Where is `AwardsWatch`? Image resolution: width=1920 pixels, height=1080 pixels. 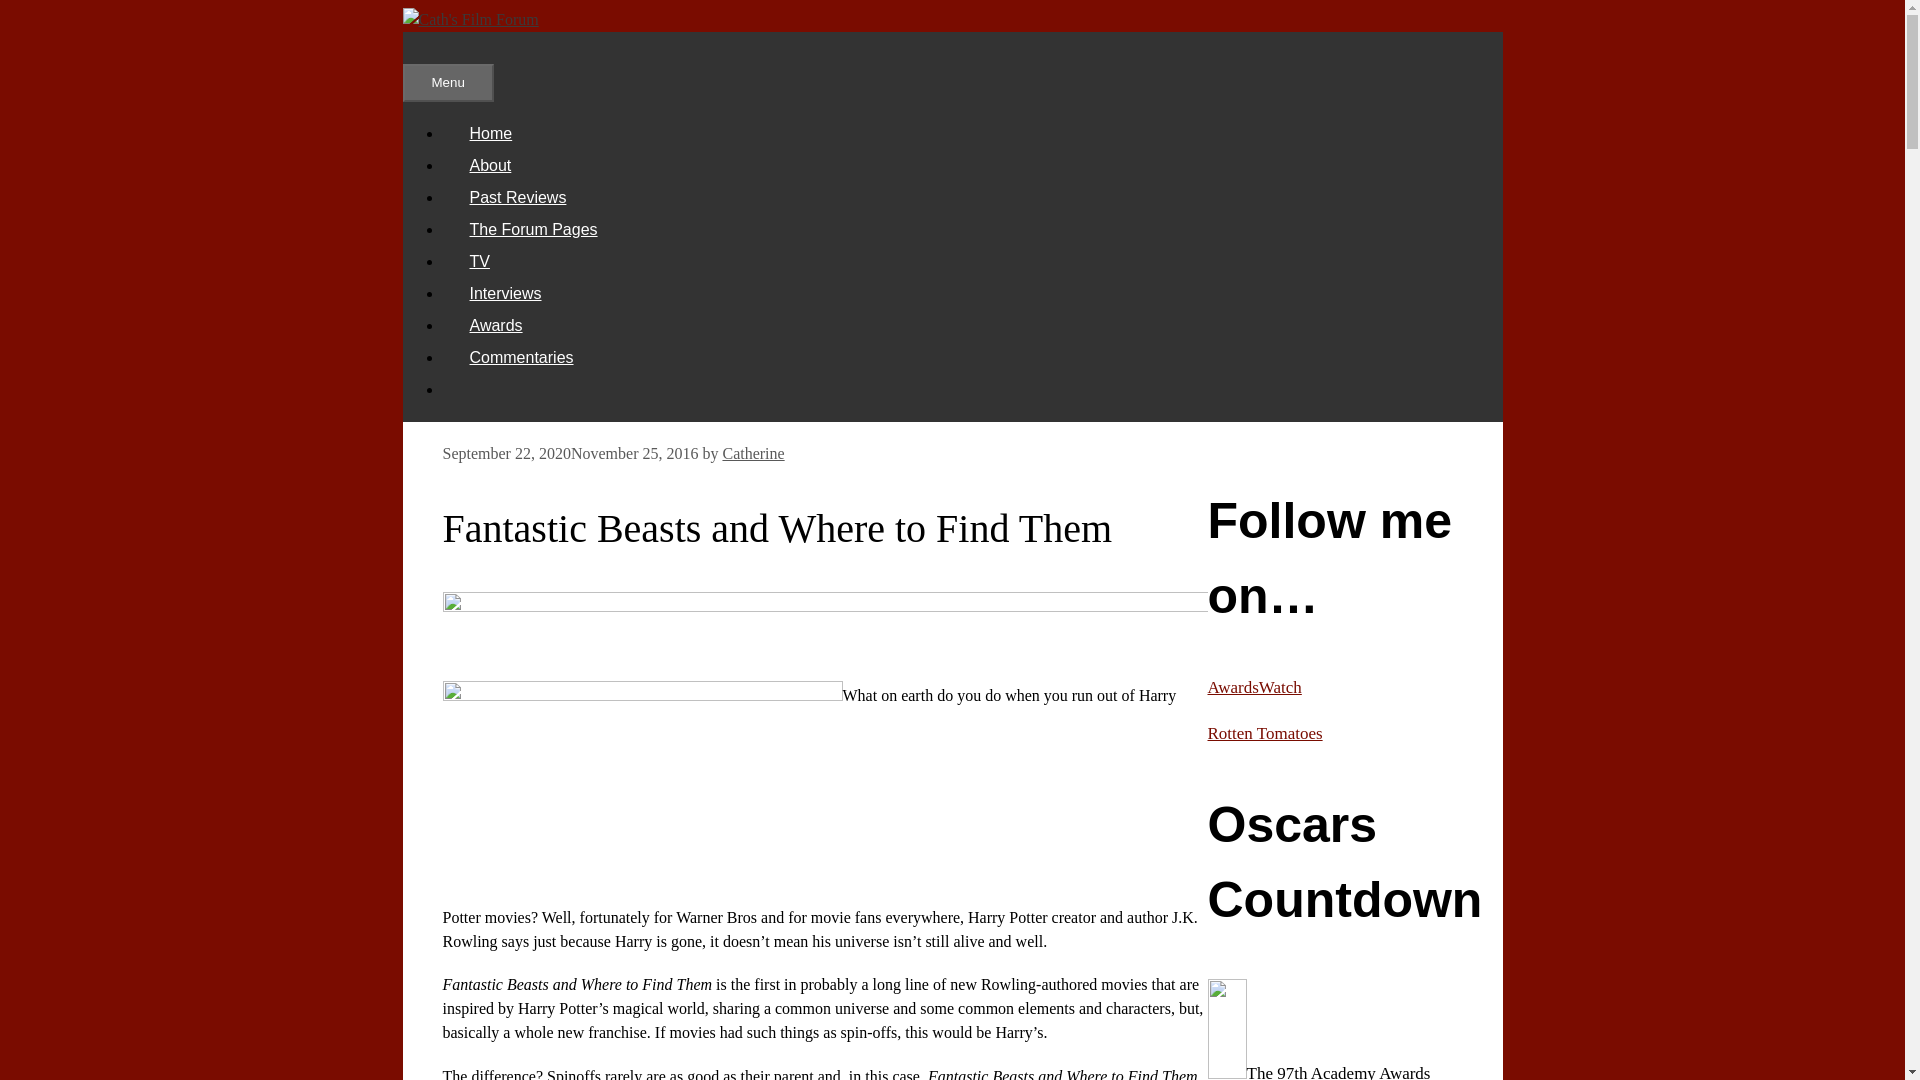 AwardsWatch is located at coordinates (1254, 687).